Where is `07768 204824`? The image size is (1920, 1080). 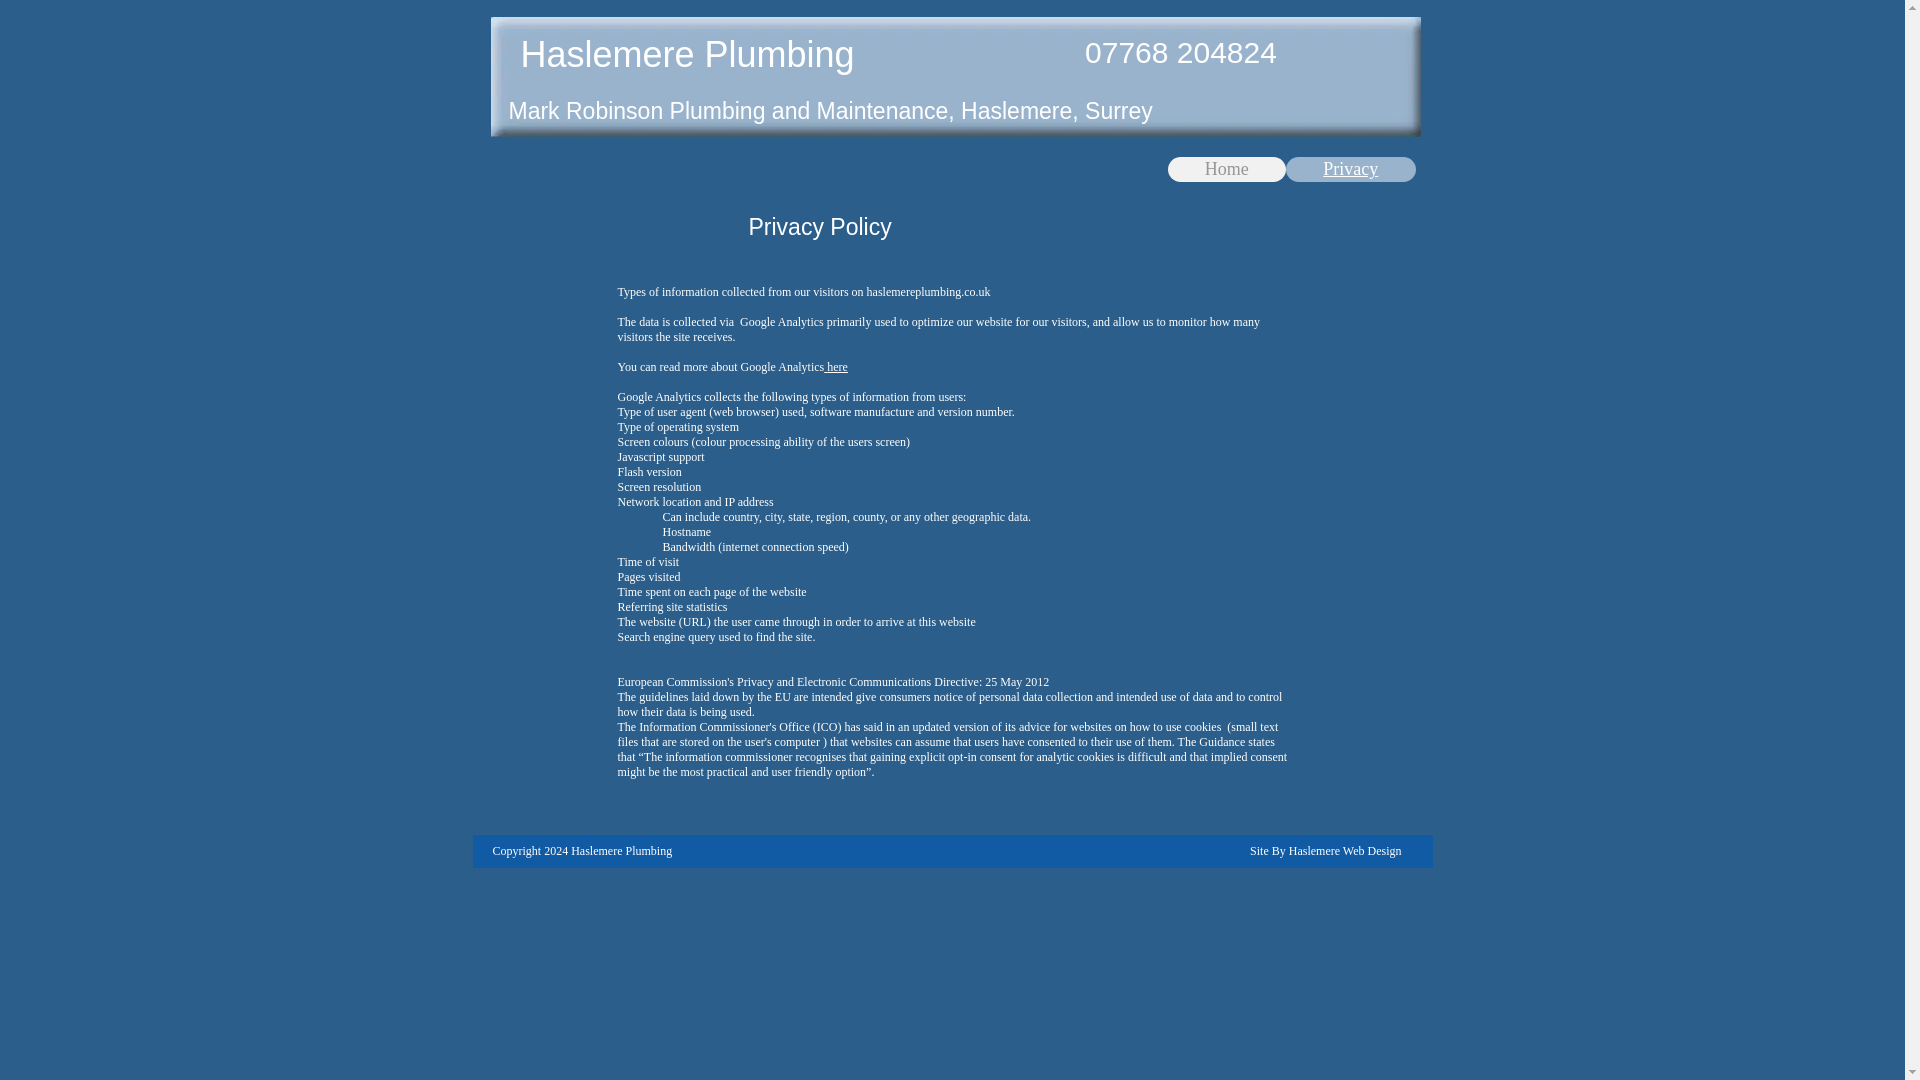
07768 204824 is located at coordinates (1180, 52).